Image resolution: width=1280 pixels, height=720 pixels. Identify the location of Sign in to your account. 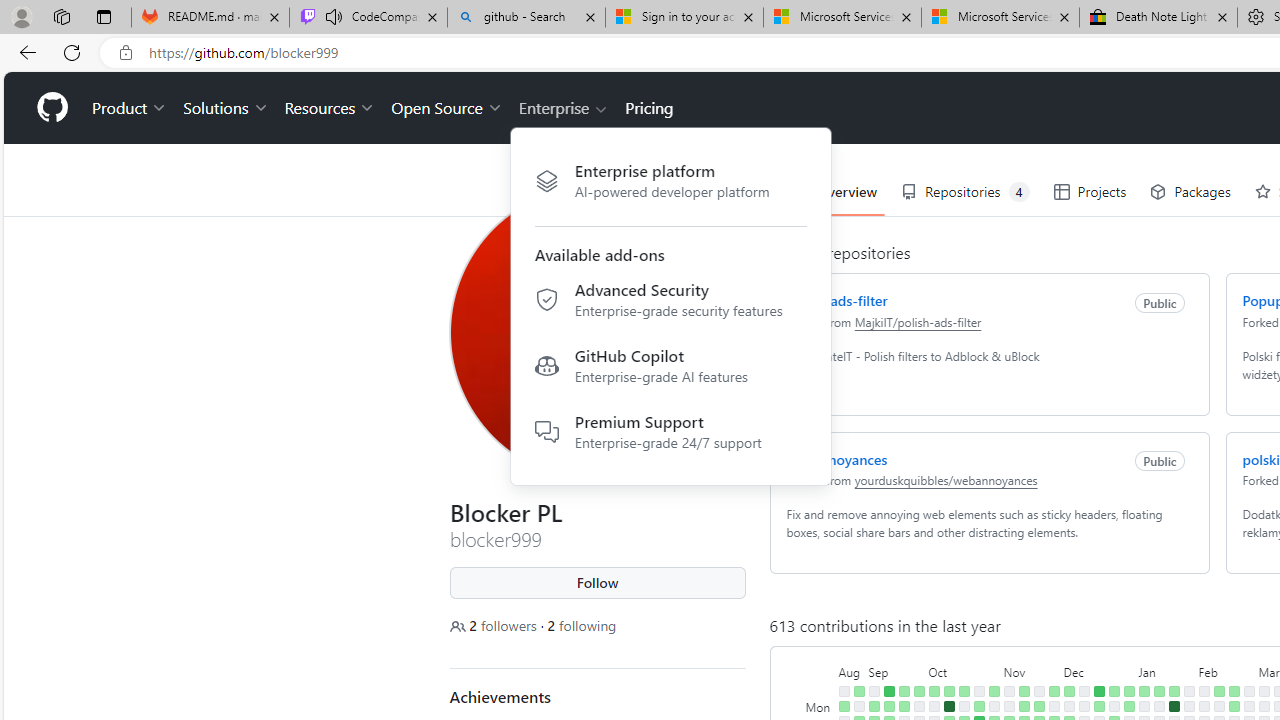
(684, 18).